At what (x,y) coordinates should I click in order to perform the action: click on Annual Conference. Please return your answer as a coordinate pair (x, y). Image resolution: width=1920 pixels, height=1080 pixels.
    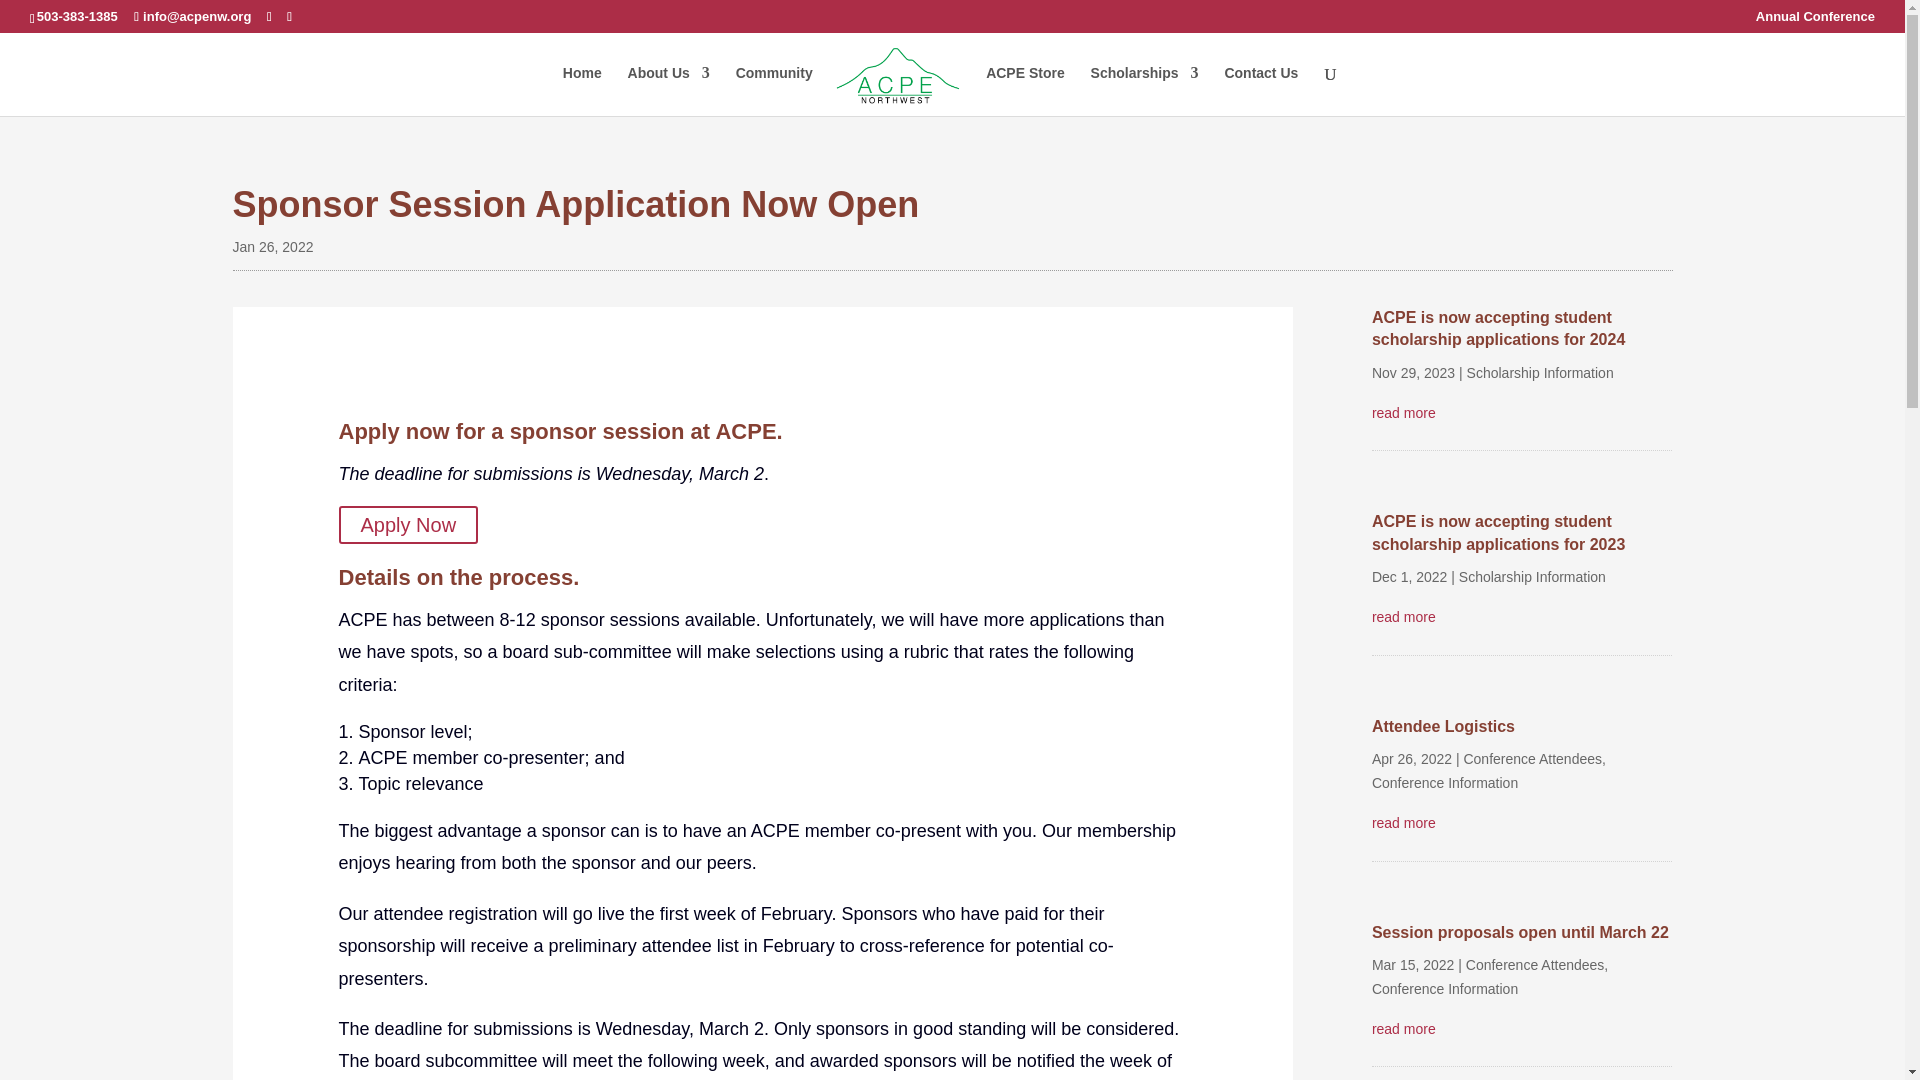
    Looking at the image, I should click on (1816, 21).